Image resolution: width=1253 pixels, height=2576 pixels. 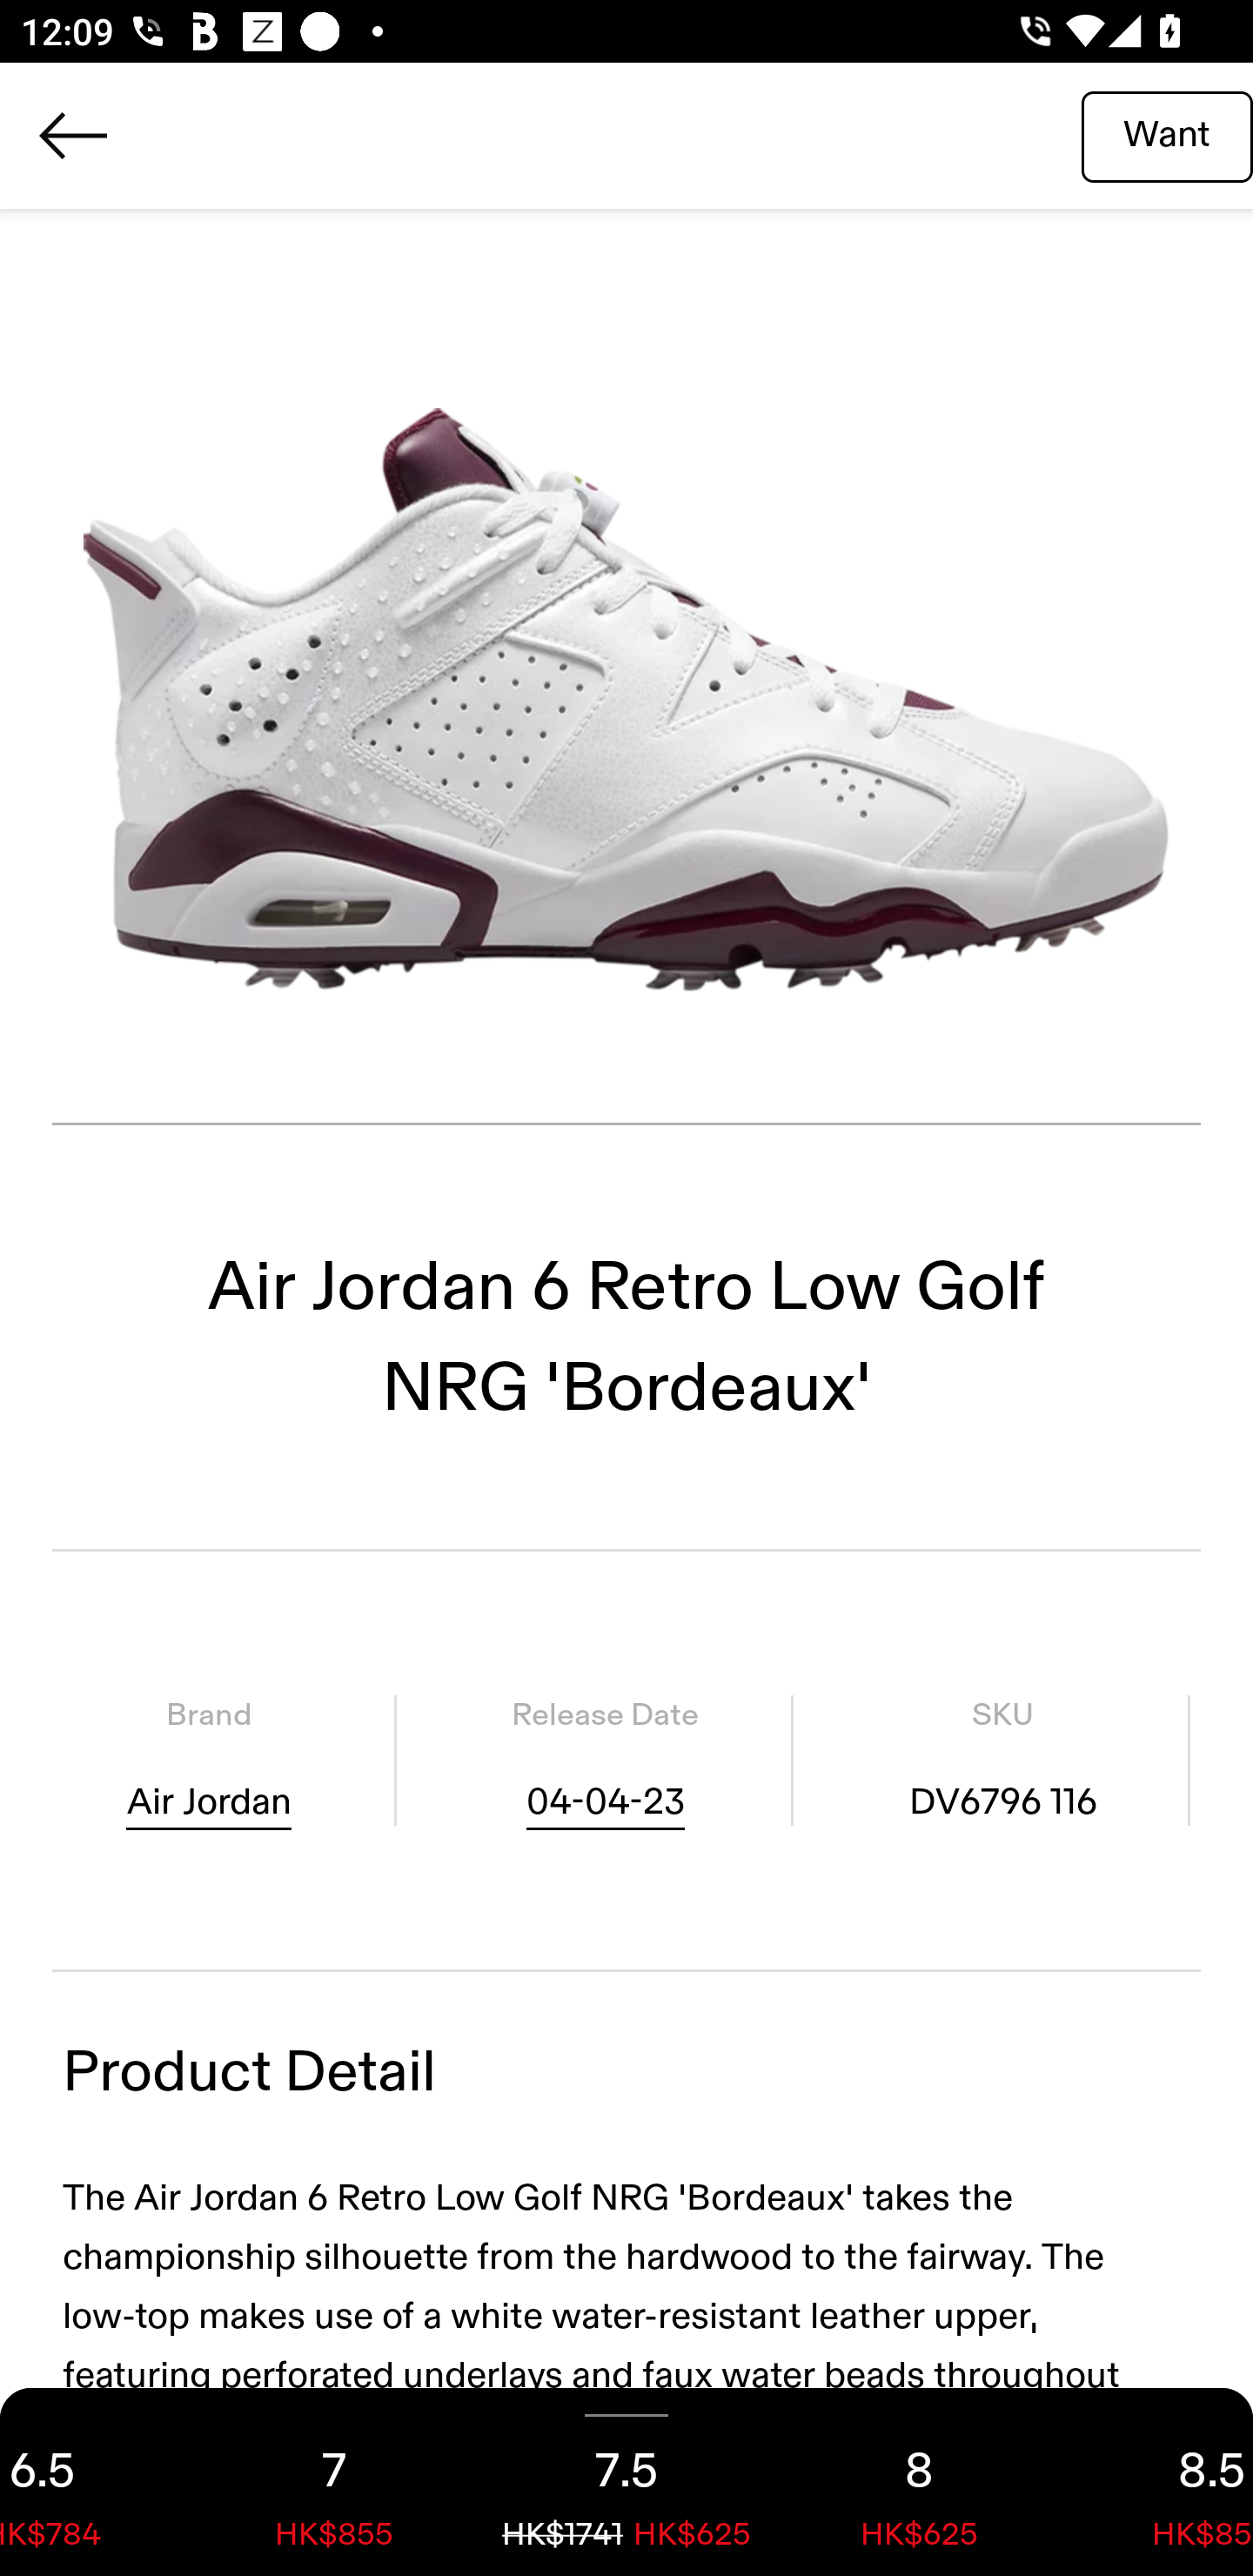 What do you see at coordinates (94, 2482) in the screenshot?
I see `6.5 HK$784` at bounding box center [94, 2482].